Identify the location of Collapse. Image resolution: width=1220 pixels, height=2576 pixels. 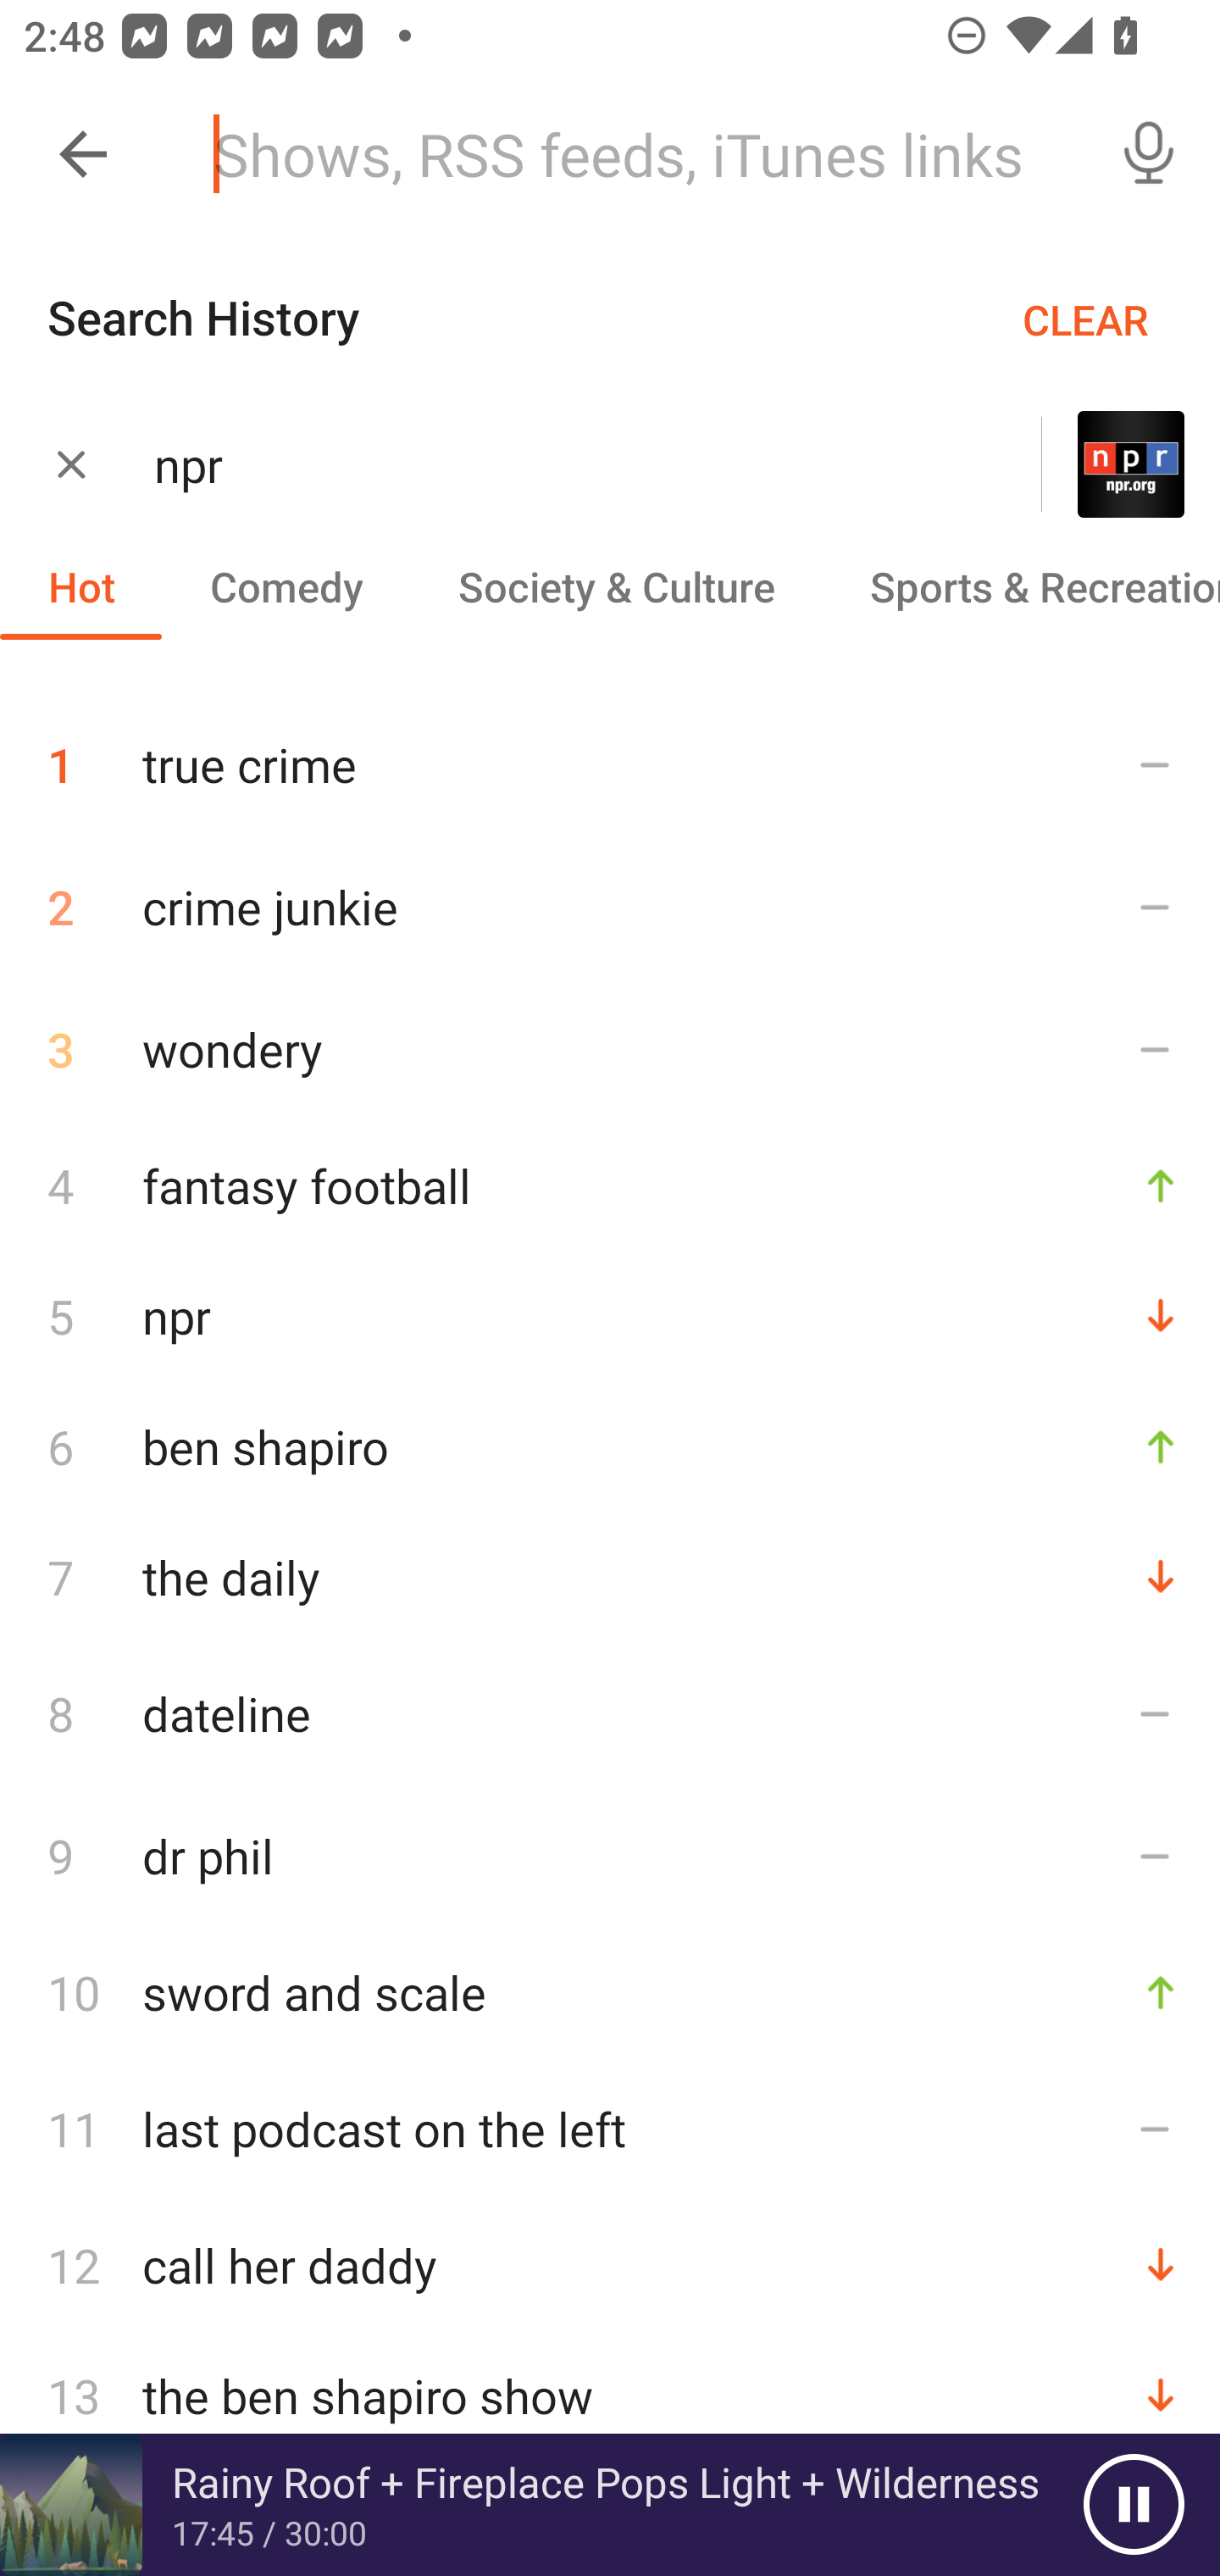
(83, 154).